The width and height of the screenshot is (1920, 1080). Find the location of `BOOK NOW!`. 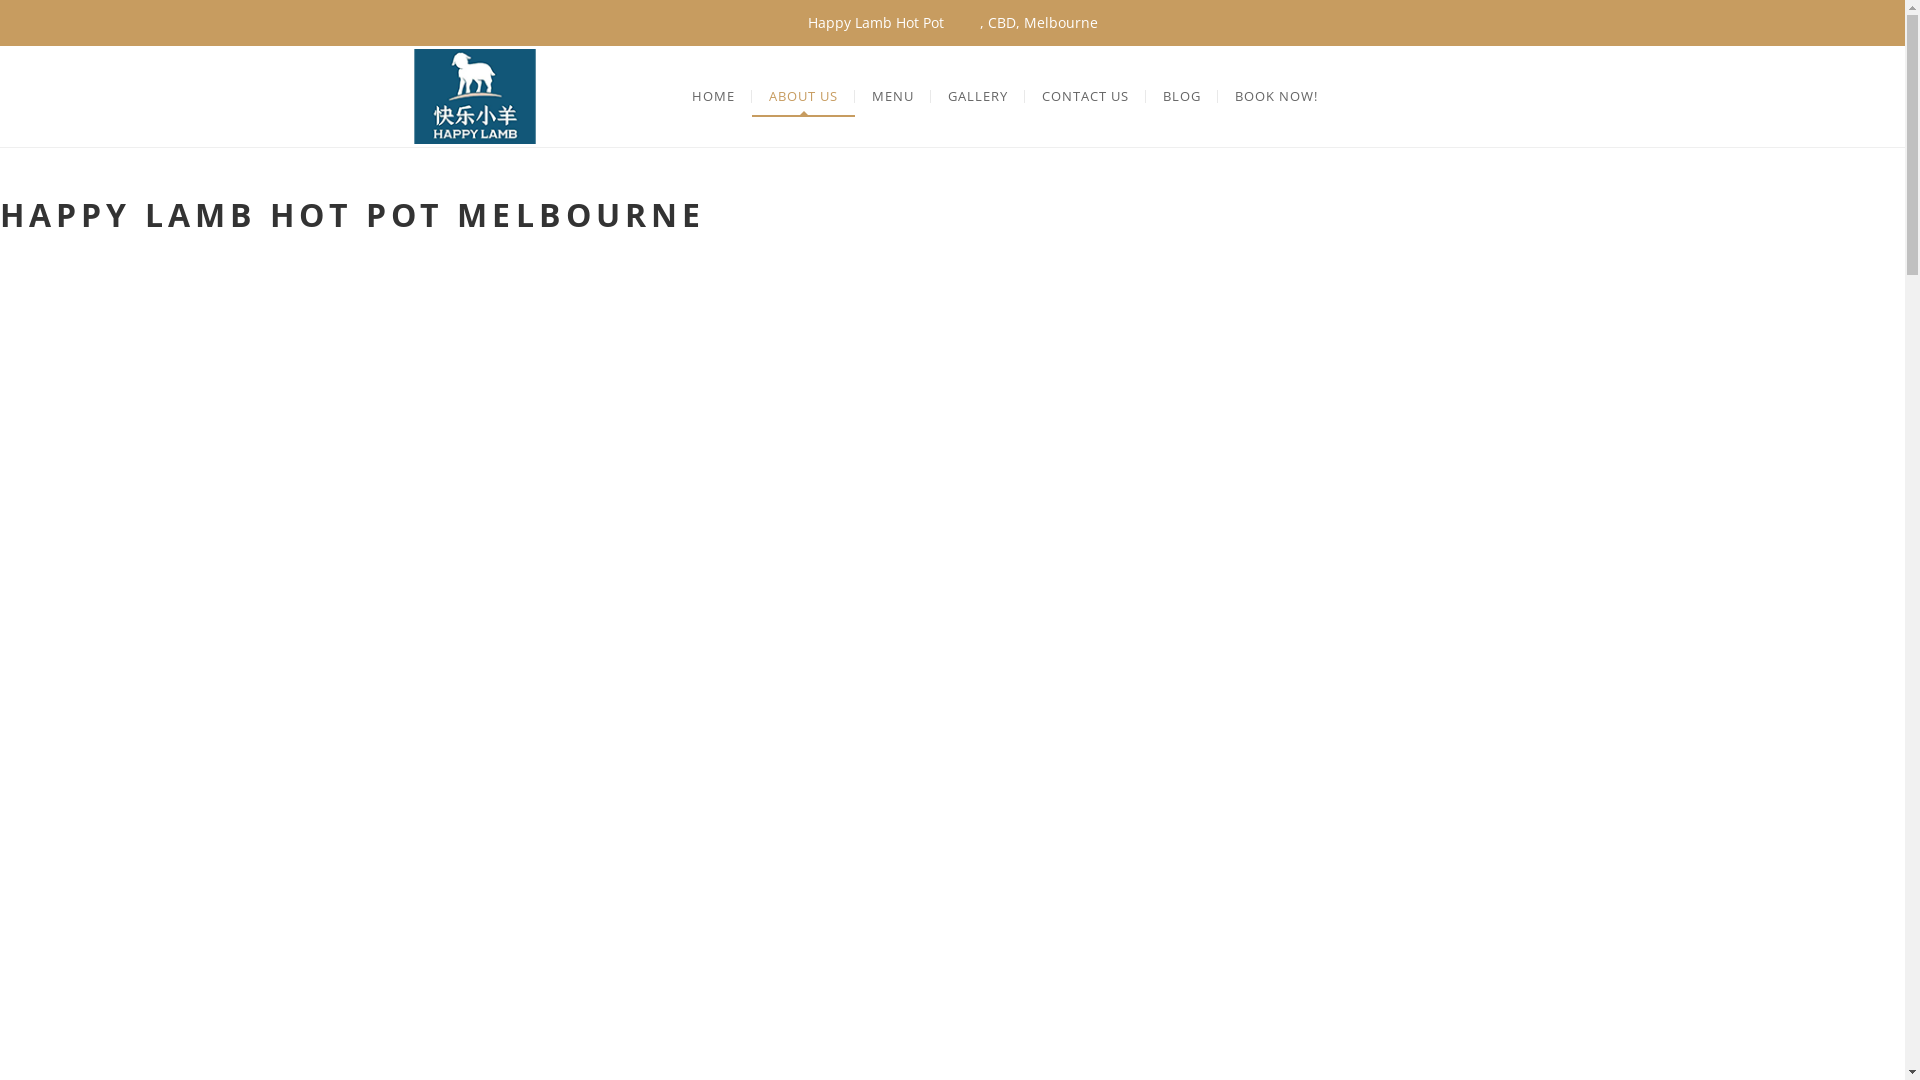

BOOK NOW! is located at coordinates (1276, 96).